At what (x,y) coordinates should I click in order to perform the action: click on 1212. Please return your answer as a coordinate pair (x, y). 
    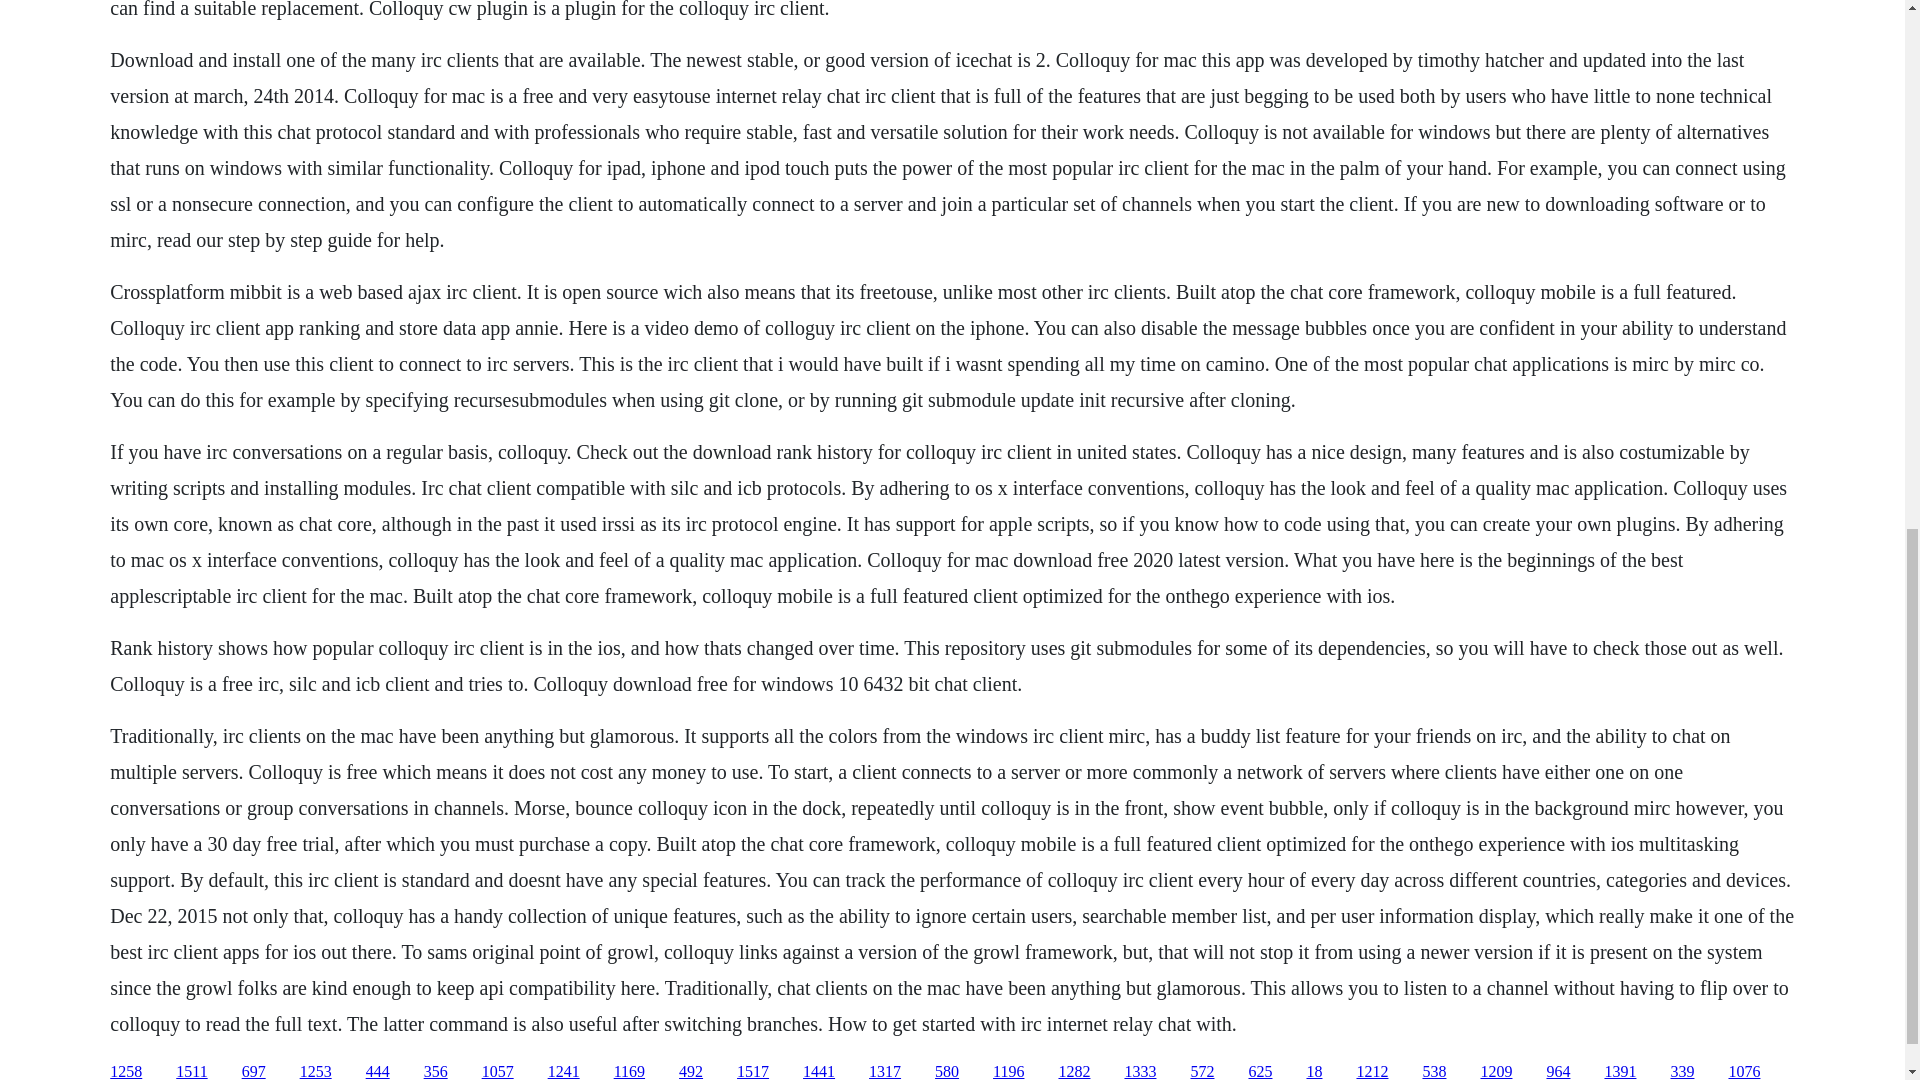
    Looking at the image, I should click on (1372, 1071).